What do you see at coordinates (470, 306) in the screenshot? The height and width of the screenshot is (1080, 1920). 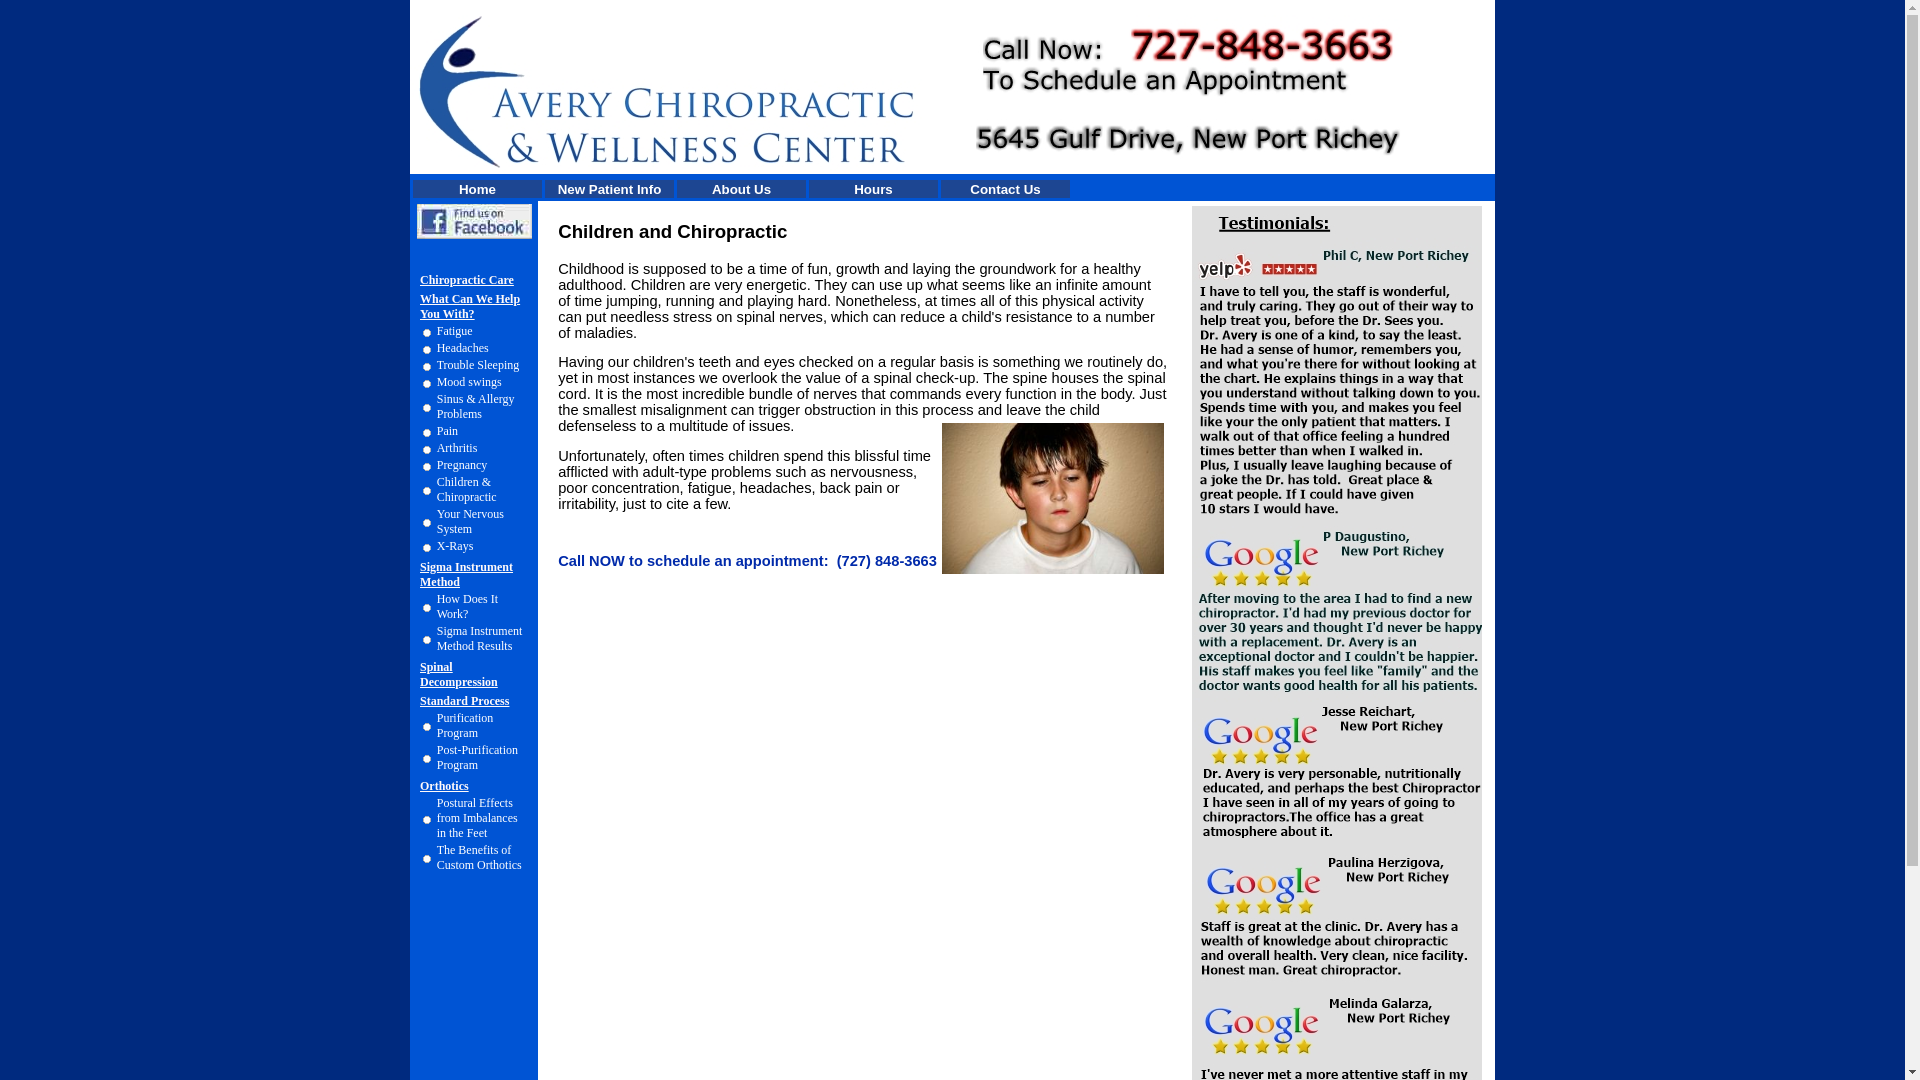 I see `What Can We Help You With?` at bounding box center [470, 306].